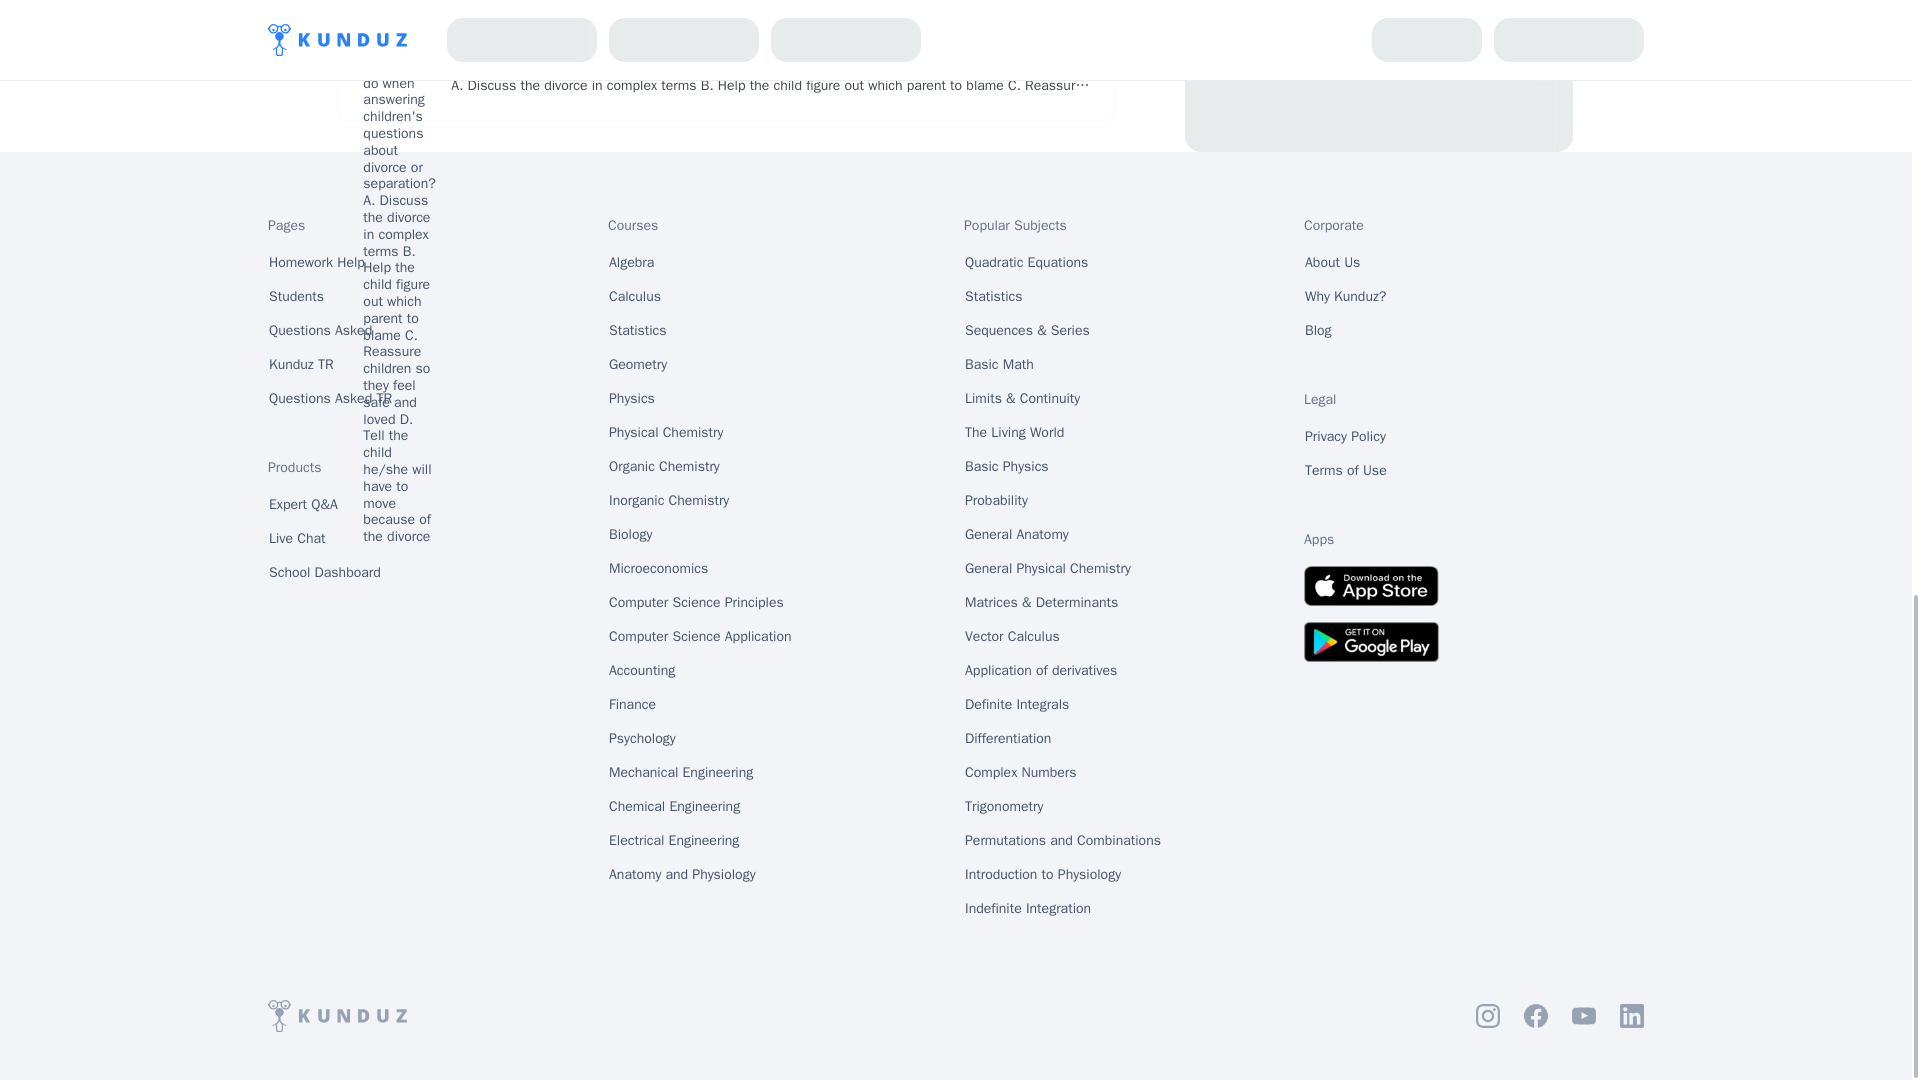 The width and height of the screenshot is (1920, 1080). Describe the element at coordinates (330, 398) in the screenshot. I see `Questions Asked TR` at that location.